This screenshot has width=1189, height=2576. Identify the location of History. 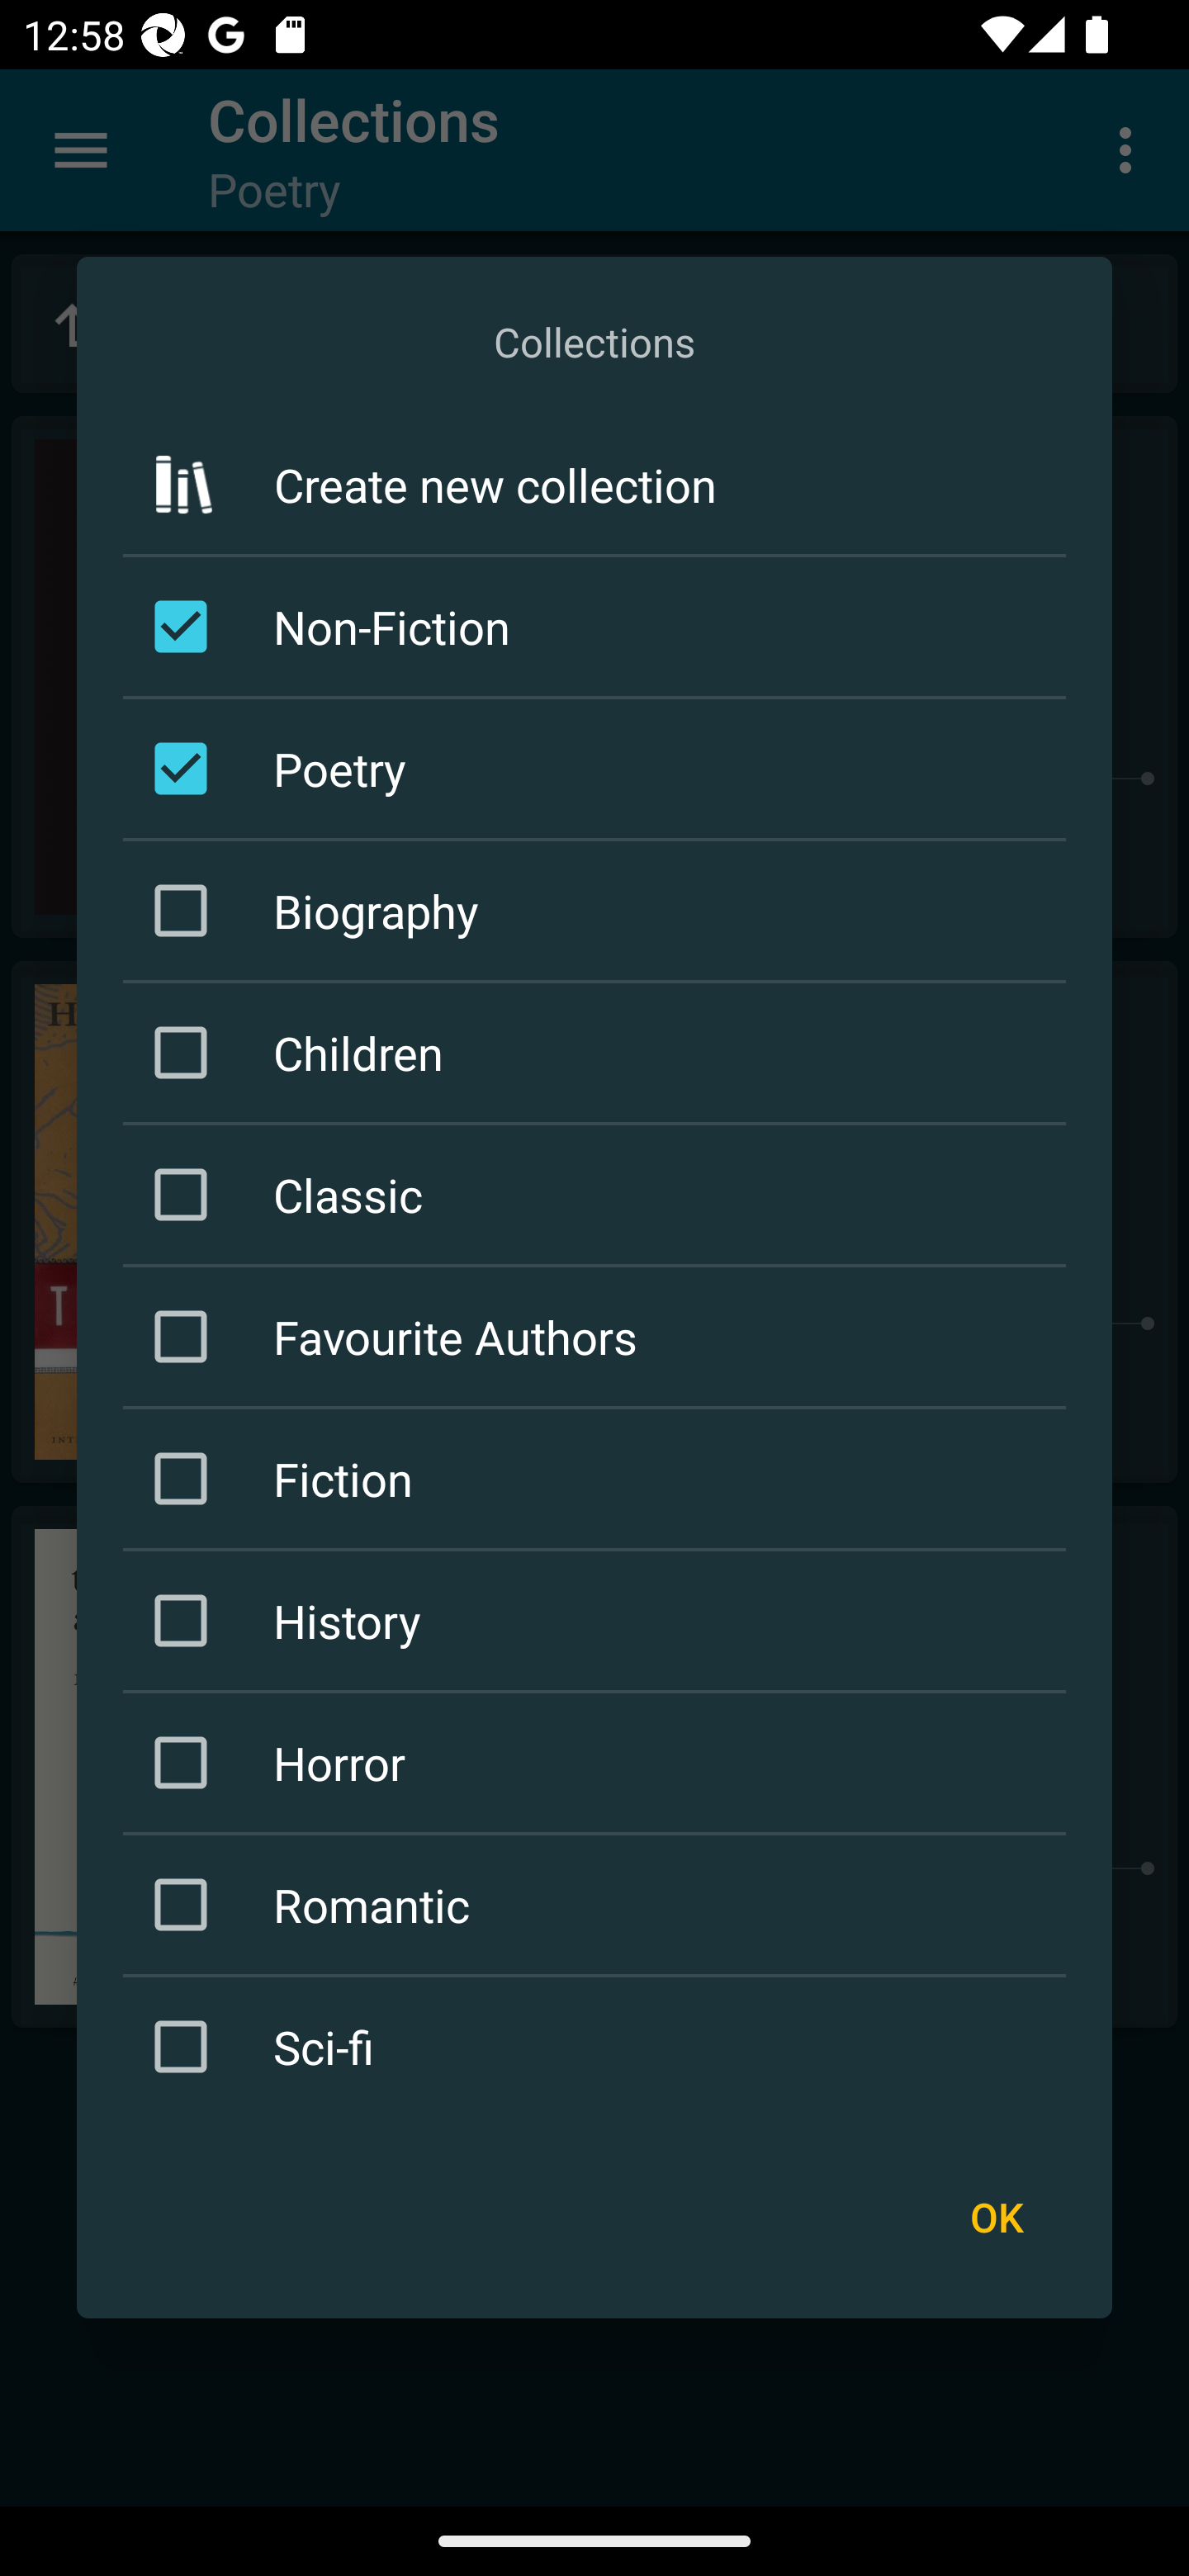
(599, 1620).